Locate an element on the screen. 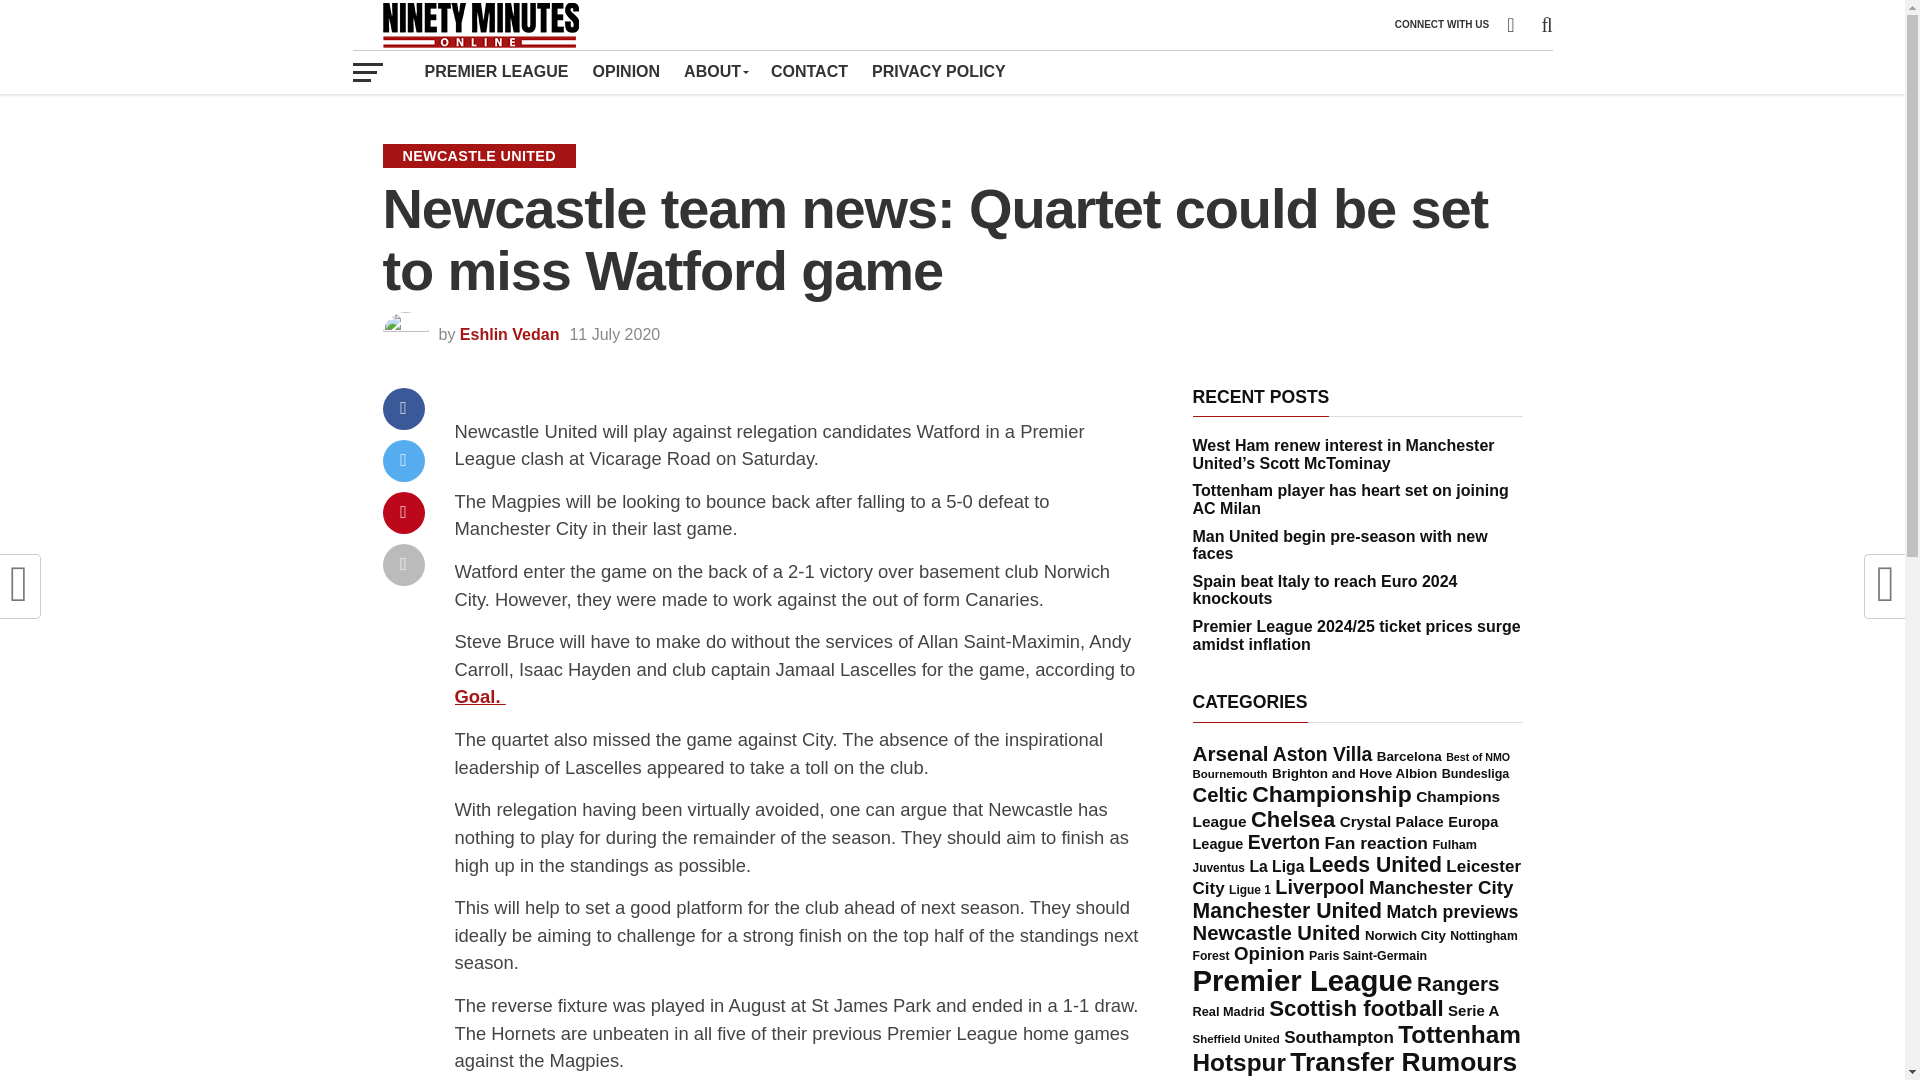  Aston Villa is located at coordinates (1322, 754).